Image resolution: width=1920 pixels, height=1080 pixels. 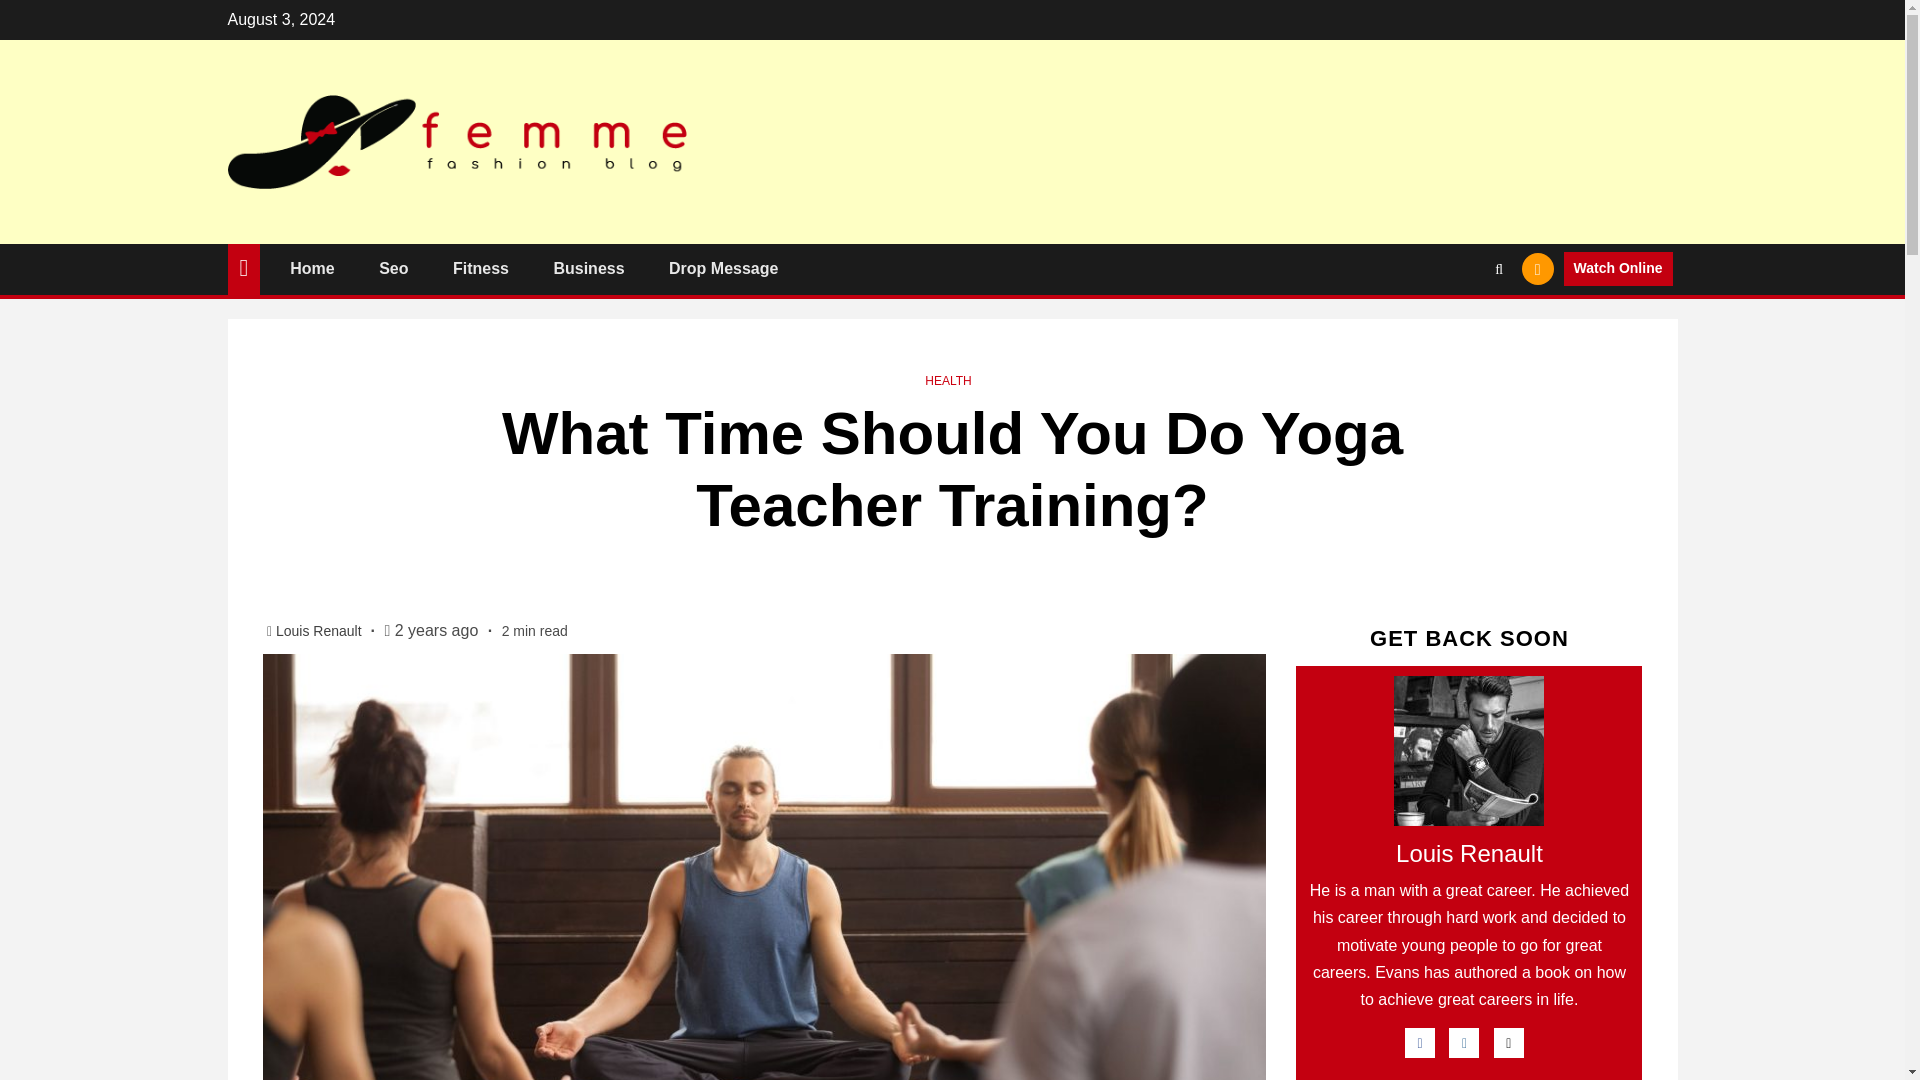 What do you see at coordinates (1460, 330) in the screenshot?
I see `Search` at bounding box center [1460, 330].